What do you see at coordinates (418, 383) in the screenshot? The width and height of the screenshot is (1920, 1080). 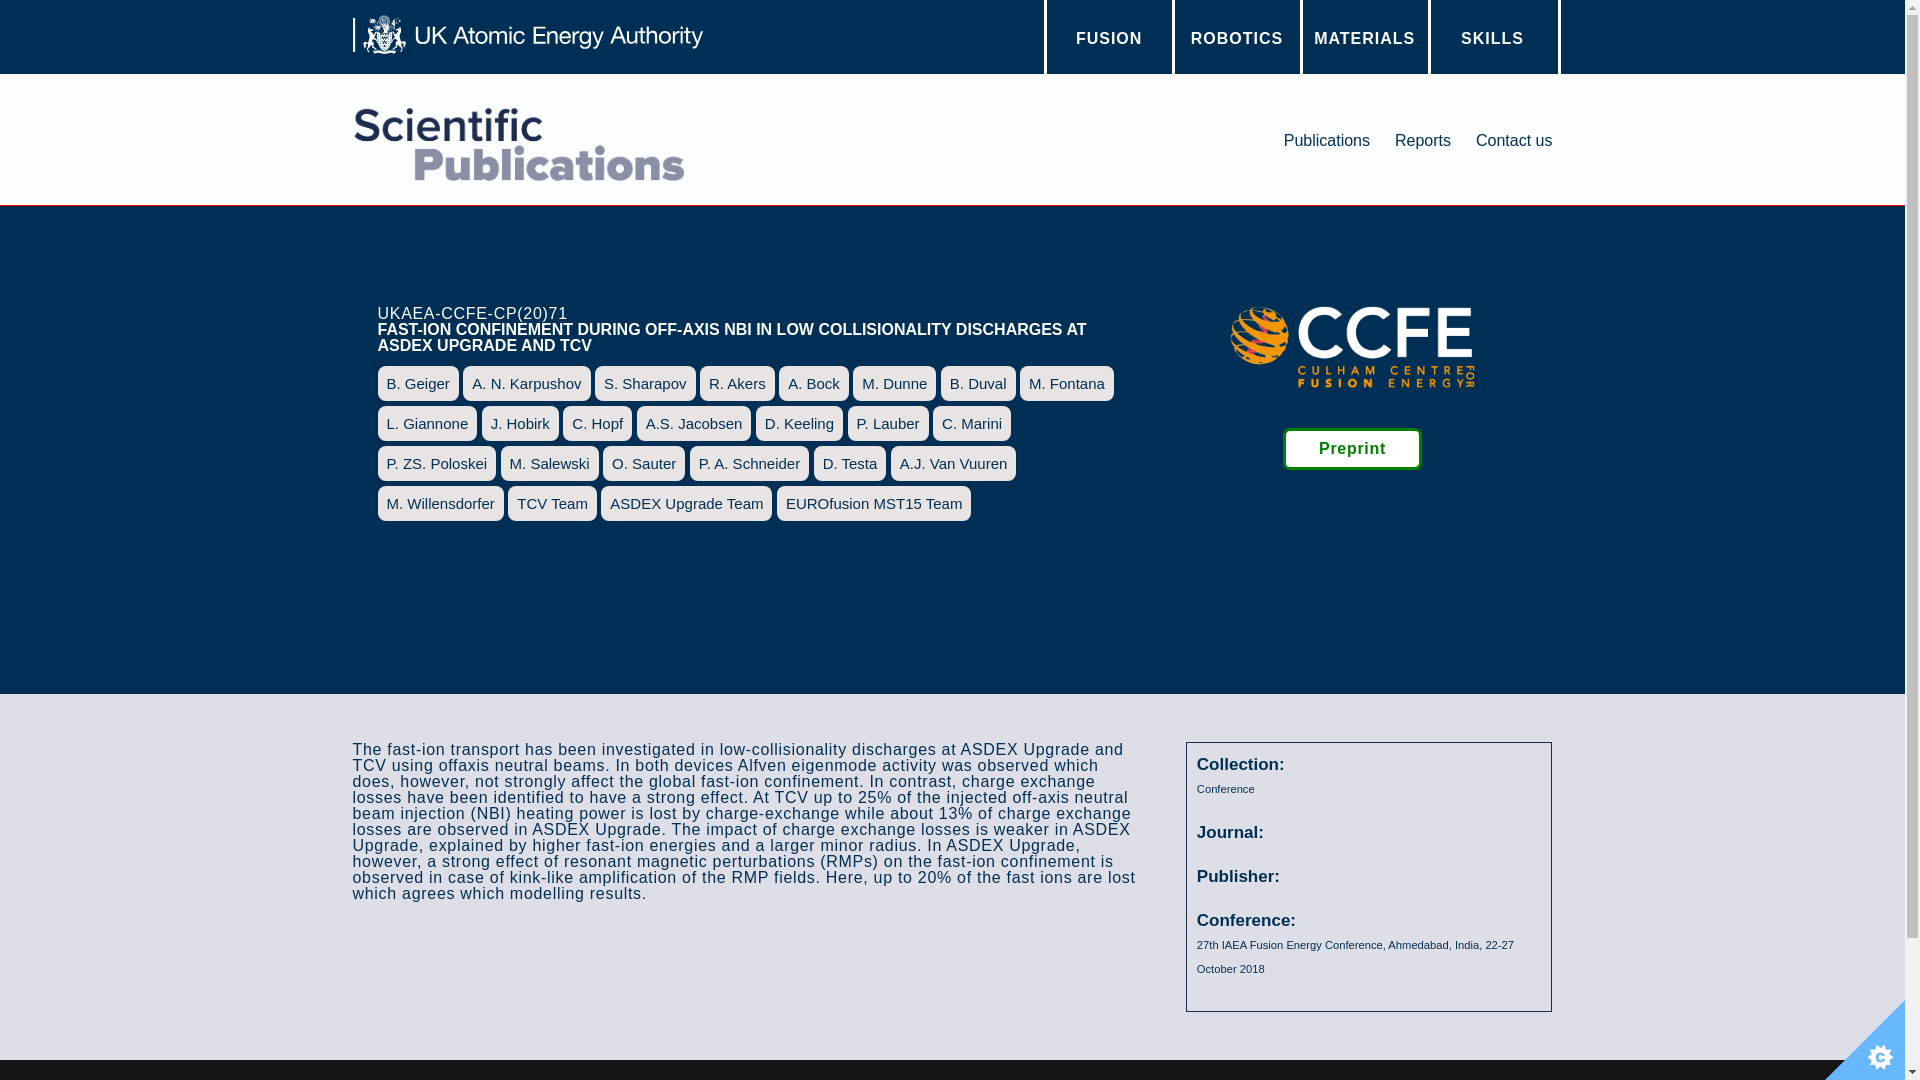 I see `B. Geiger` at bounding box center [418, 383].